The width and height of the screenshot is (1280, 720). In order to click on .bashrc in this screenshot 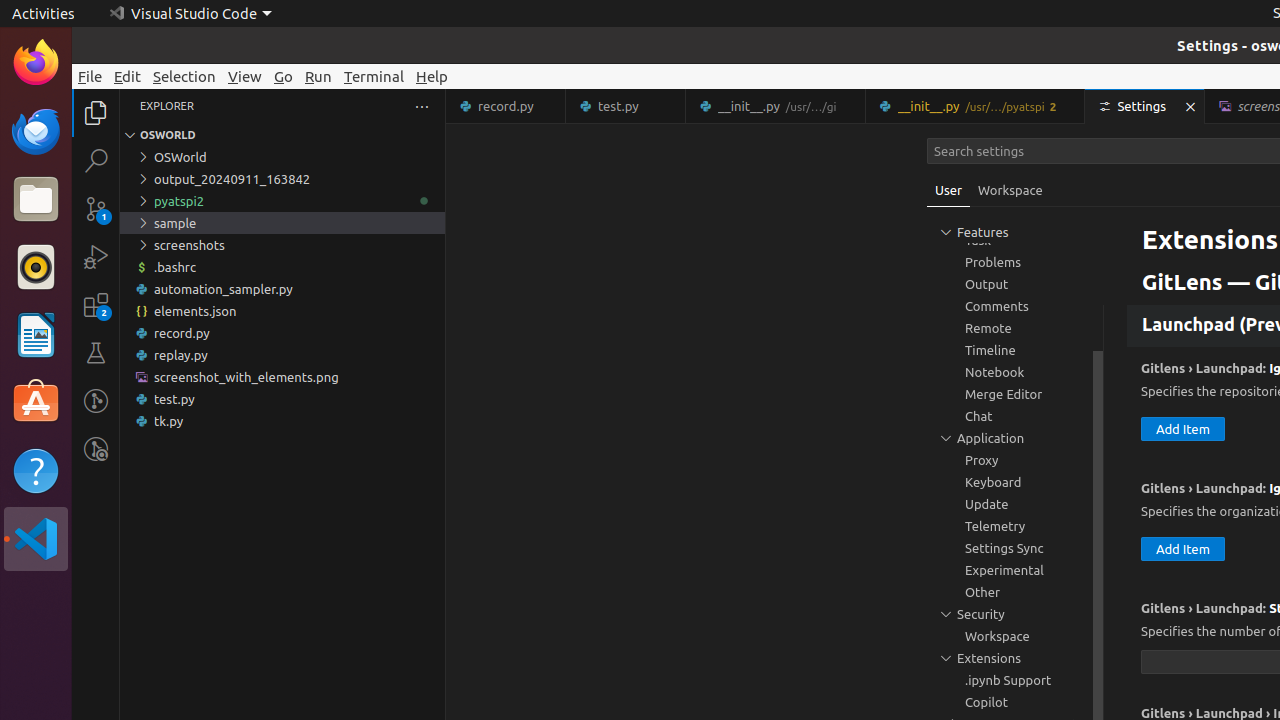, I will do `click(282, 267)`.